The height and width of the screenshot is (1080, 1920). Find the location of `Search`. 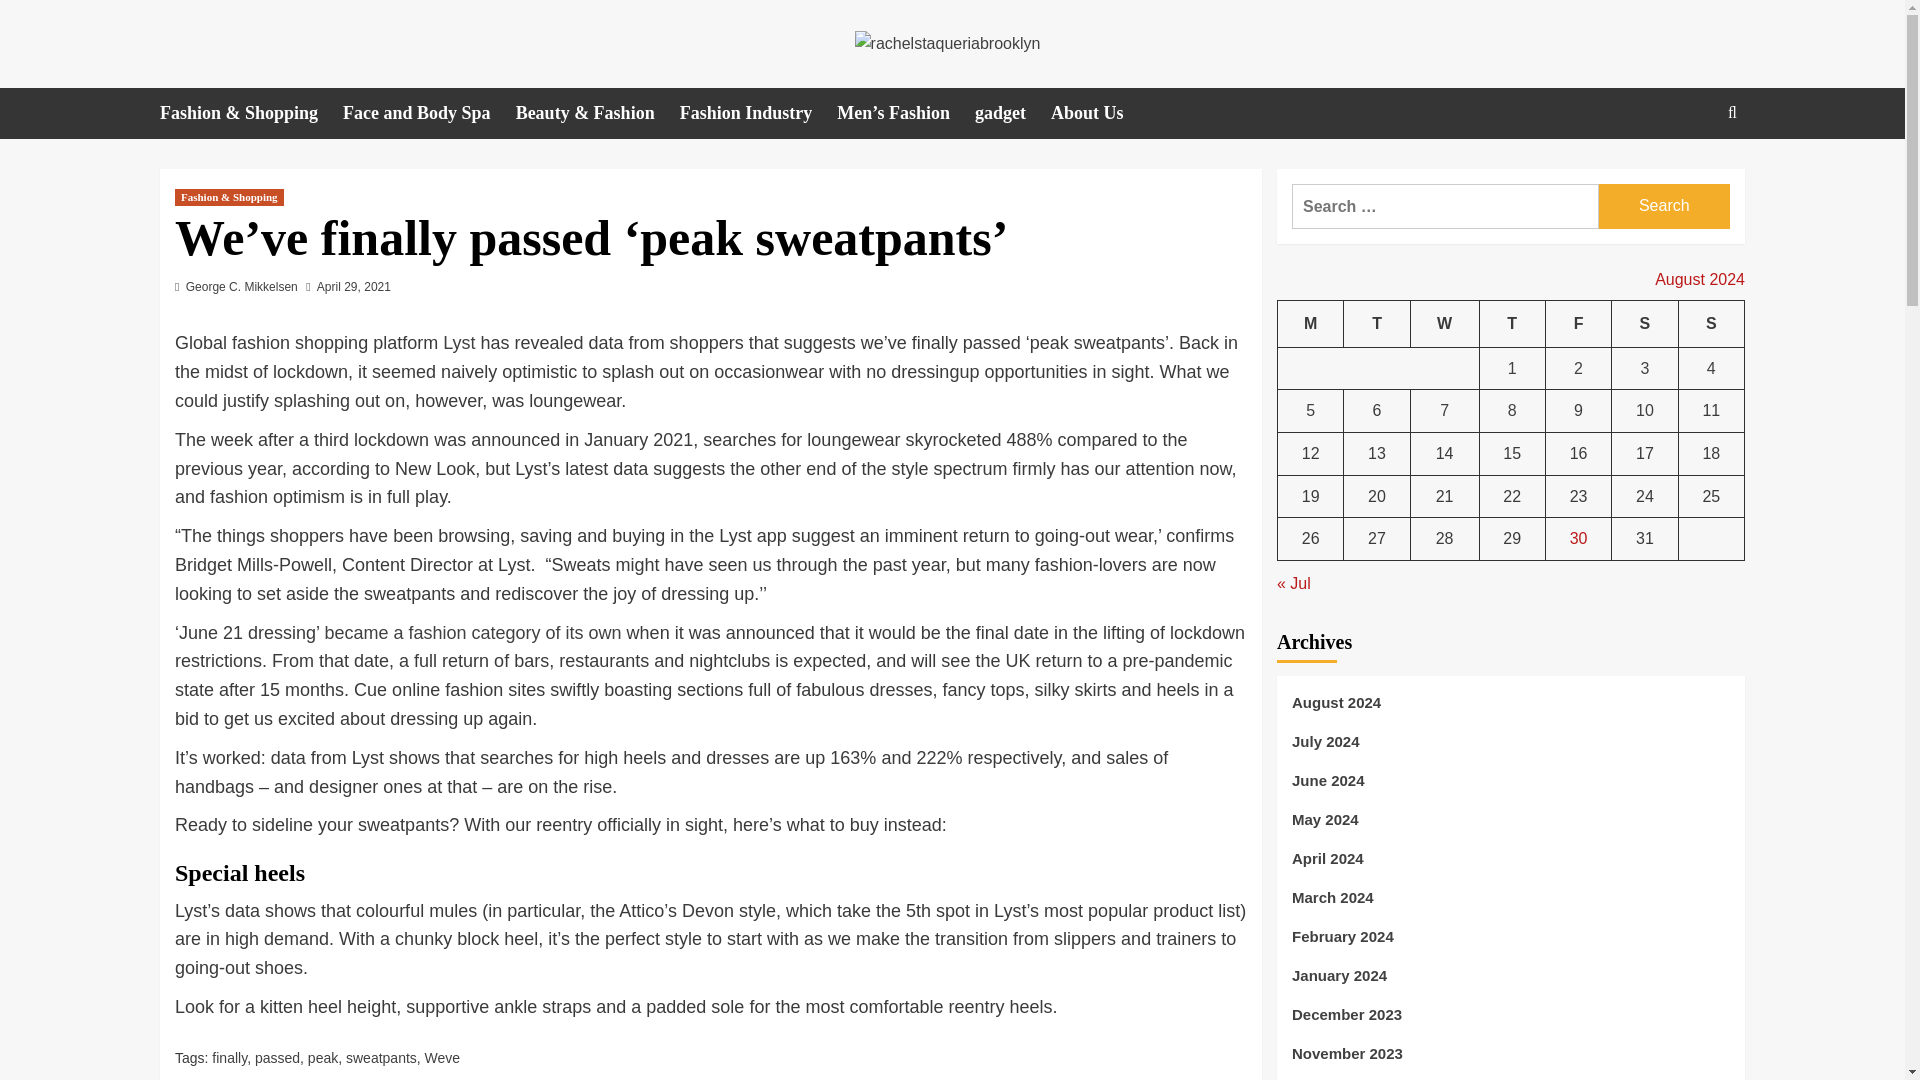

Search is located at coordinates (1664, 206).